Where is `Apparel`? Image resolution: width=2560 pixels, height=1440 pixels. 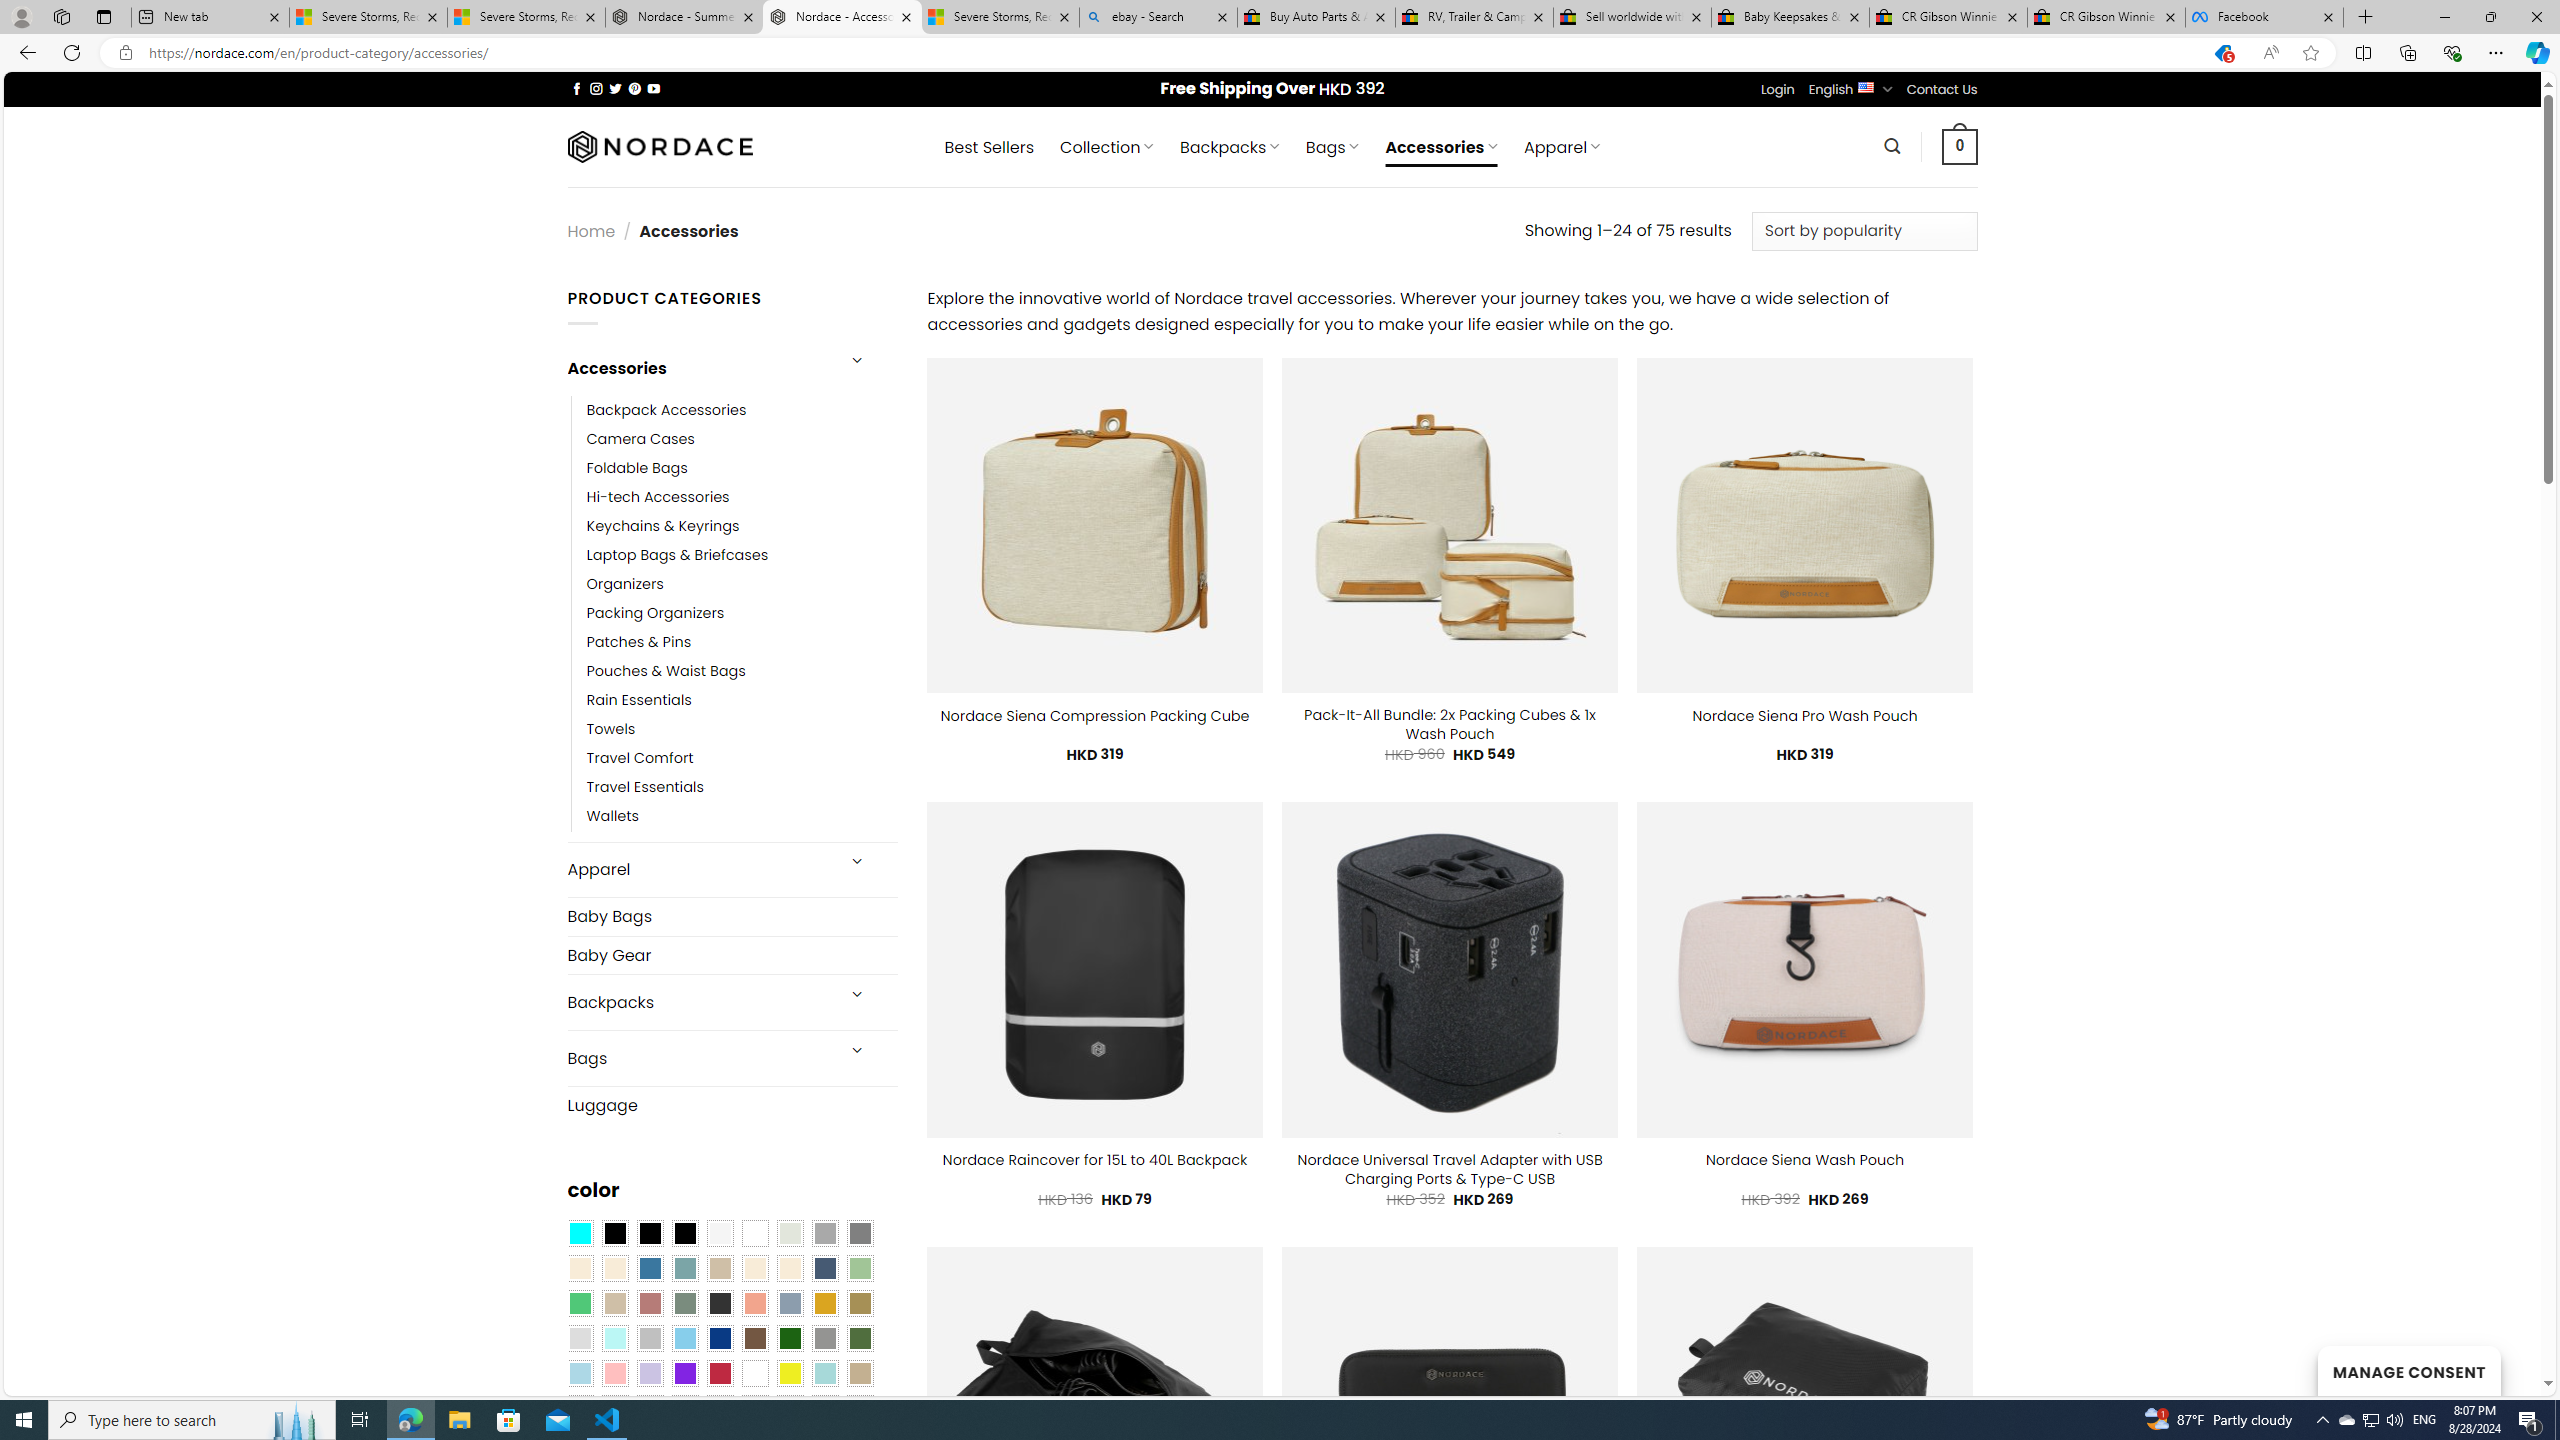
Apparel is located at coordinates (698, 870).